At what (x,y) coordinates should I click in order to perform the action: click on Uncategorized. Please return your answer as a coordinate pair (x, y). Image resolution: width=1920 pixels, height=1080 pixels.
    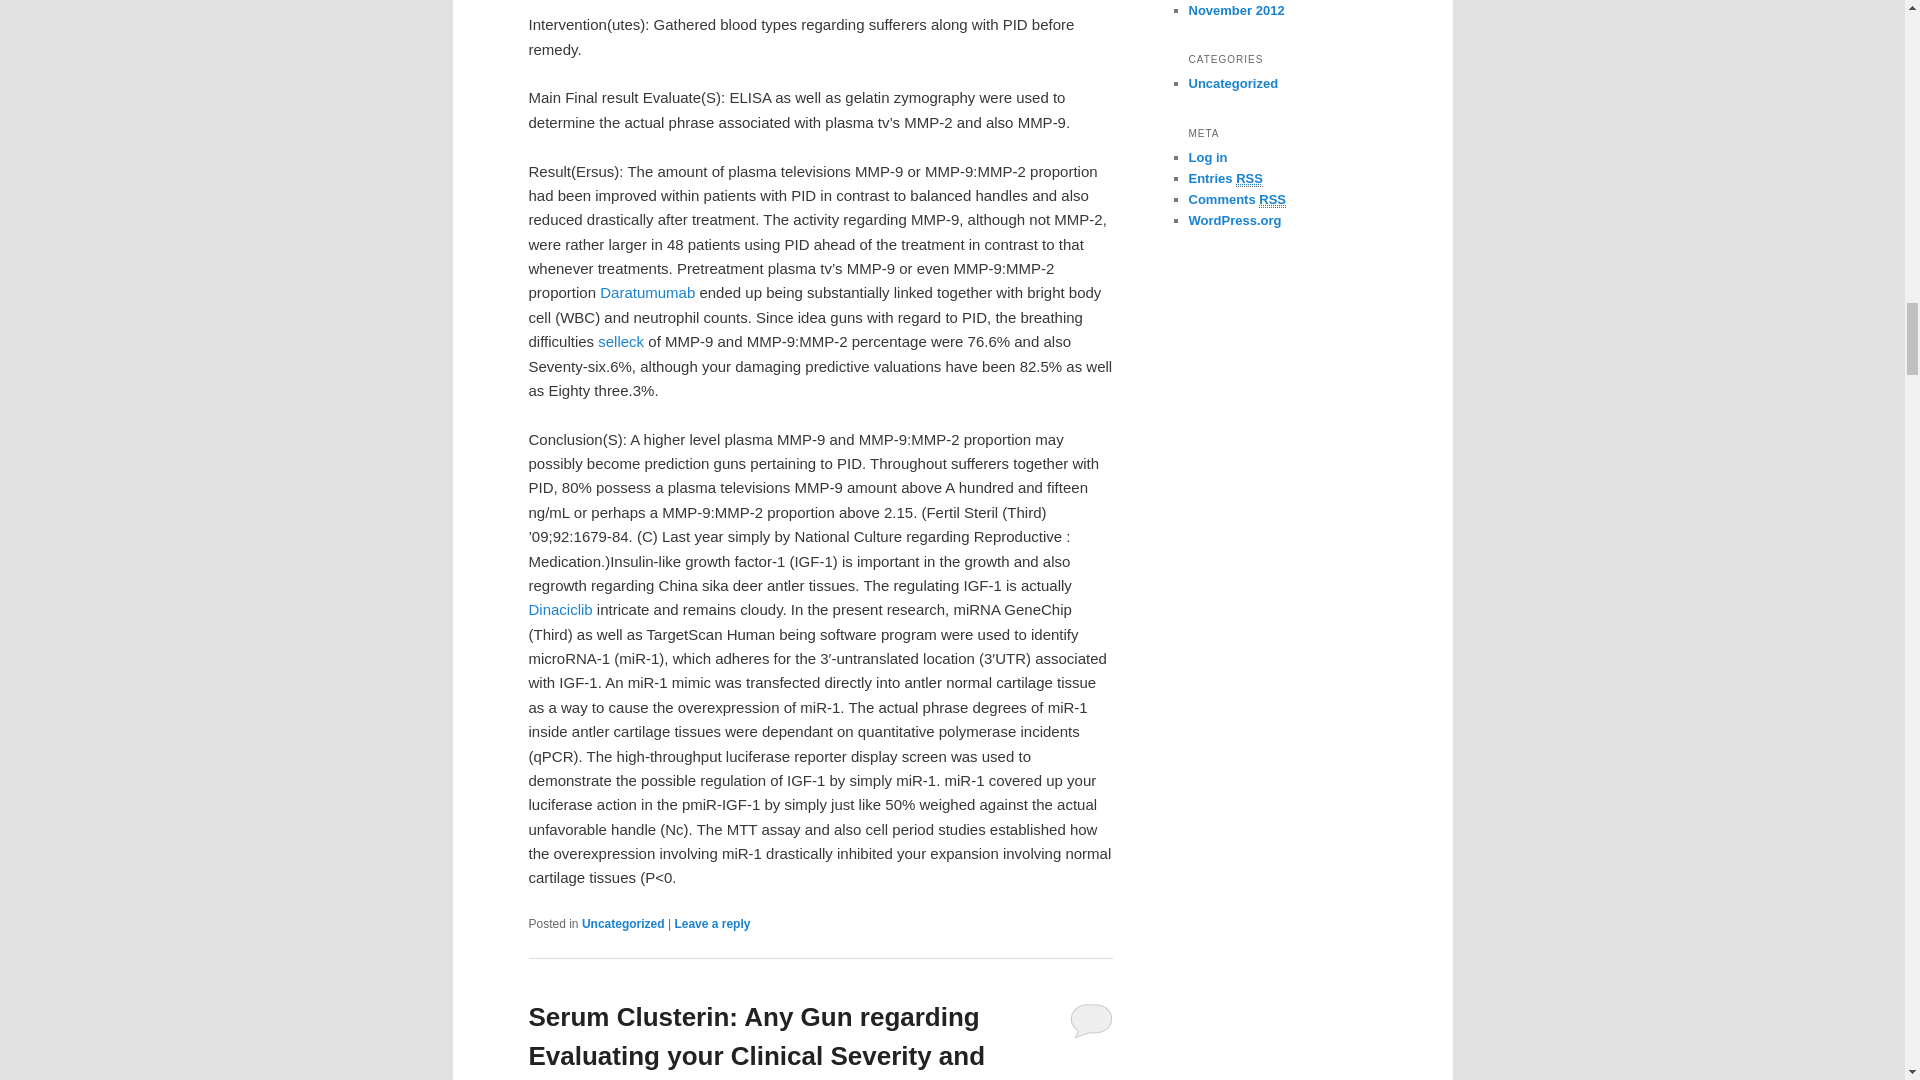
    Looking at the image, I should click on (622, 923).